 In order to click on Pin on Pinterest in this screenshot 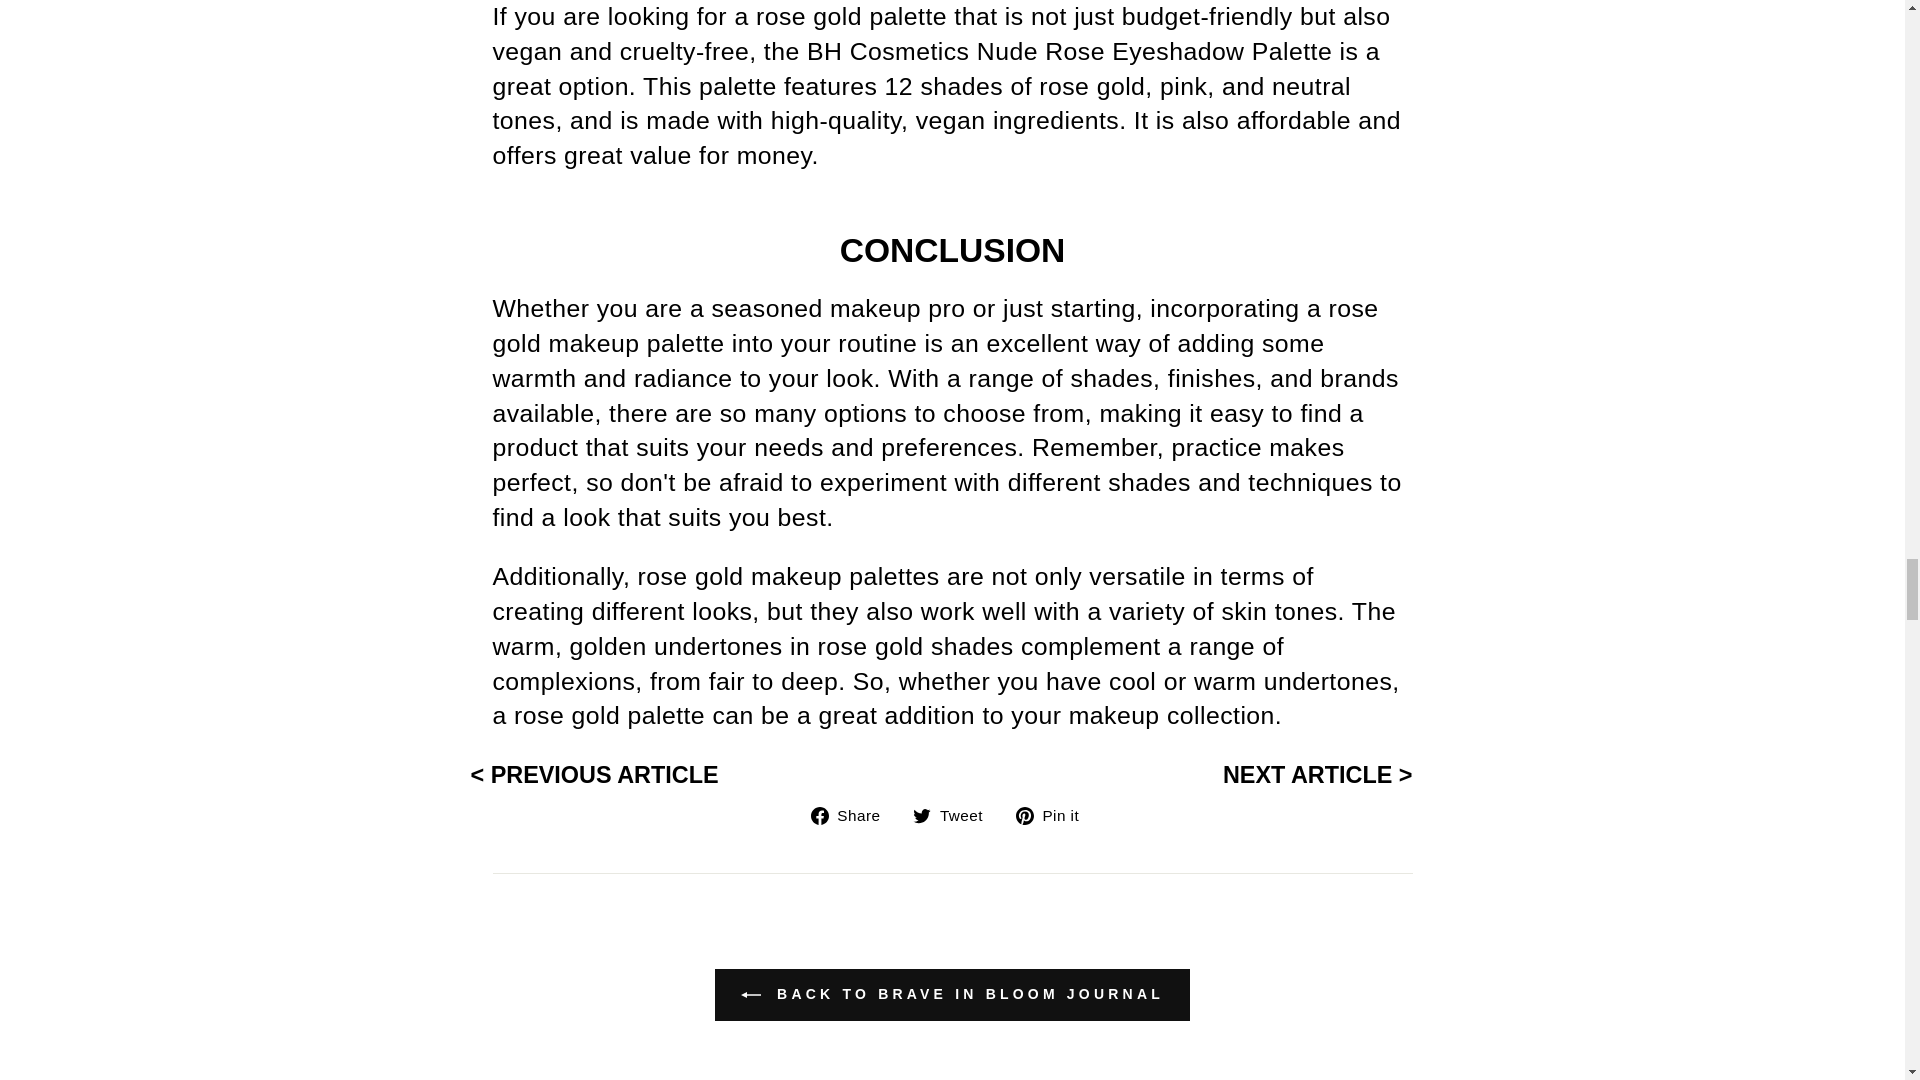, I will do `click(1054, 814)`.